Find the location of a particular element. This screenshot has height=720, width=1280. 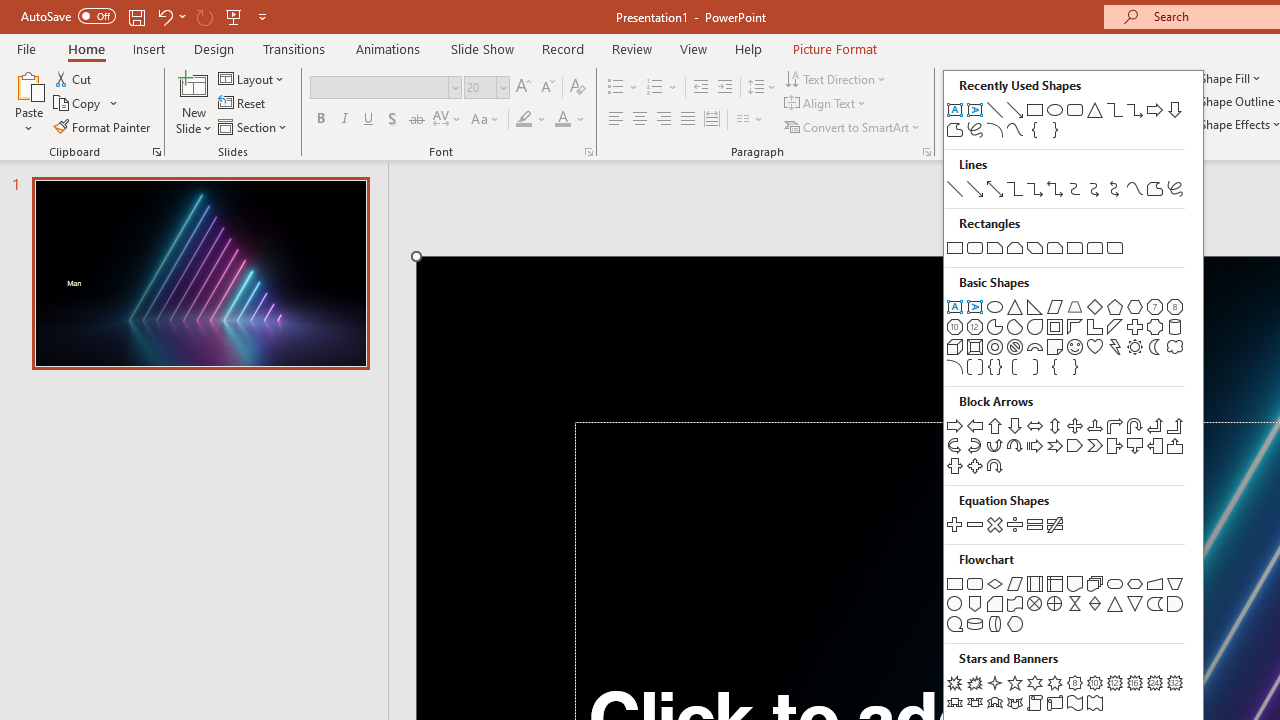

Line Spacing is located at coordinates (762, 88).